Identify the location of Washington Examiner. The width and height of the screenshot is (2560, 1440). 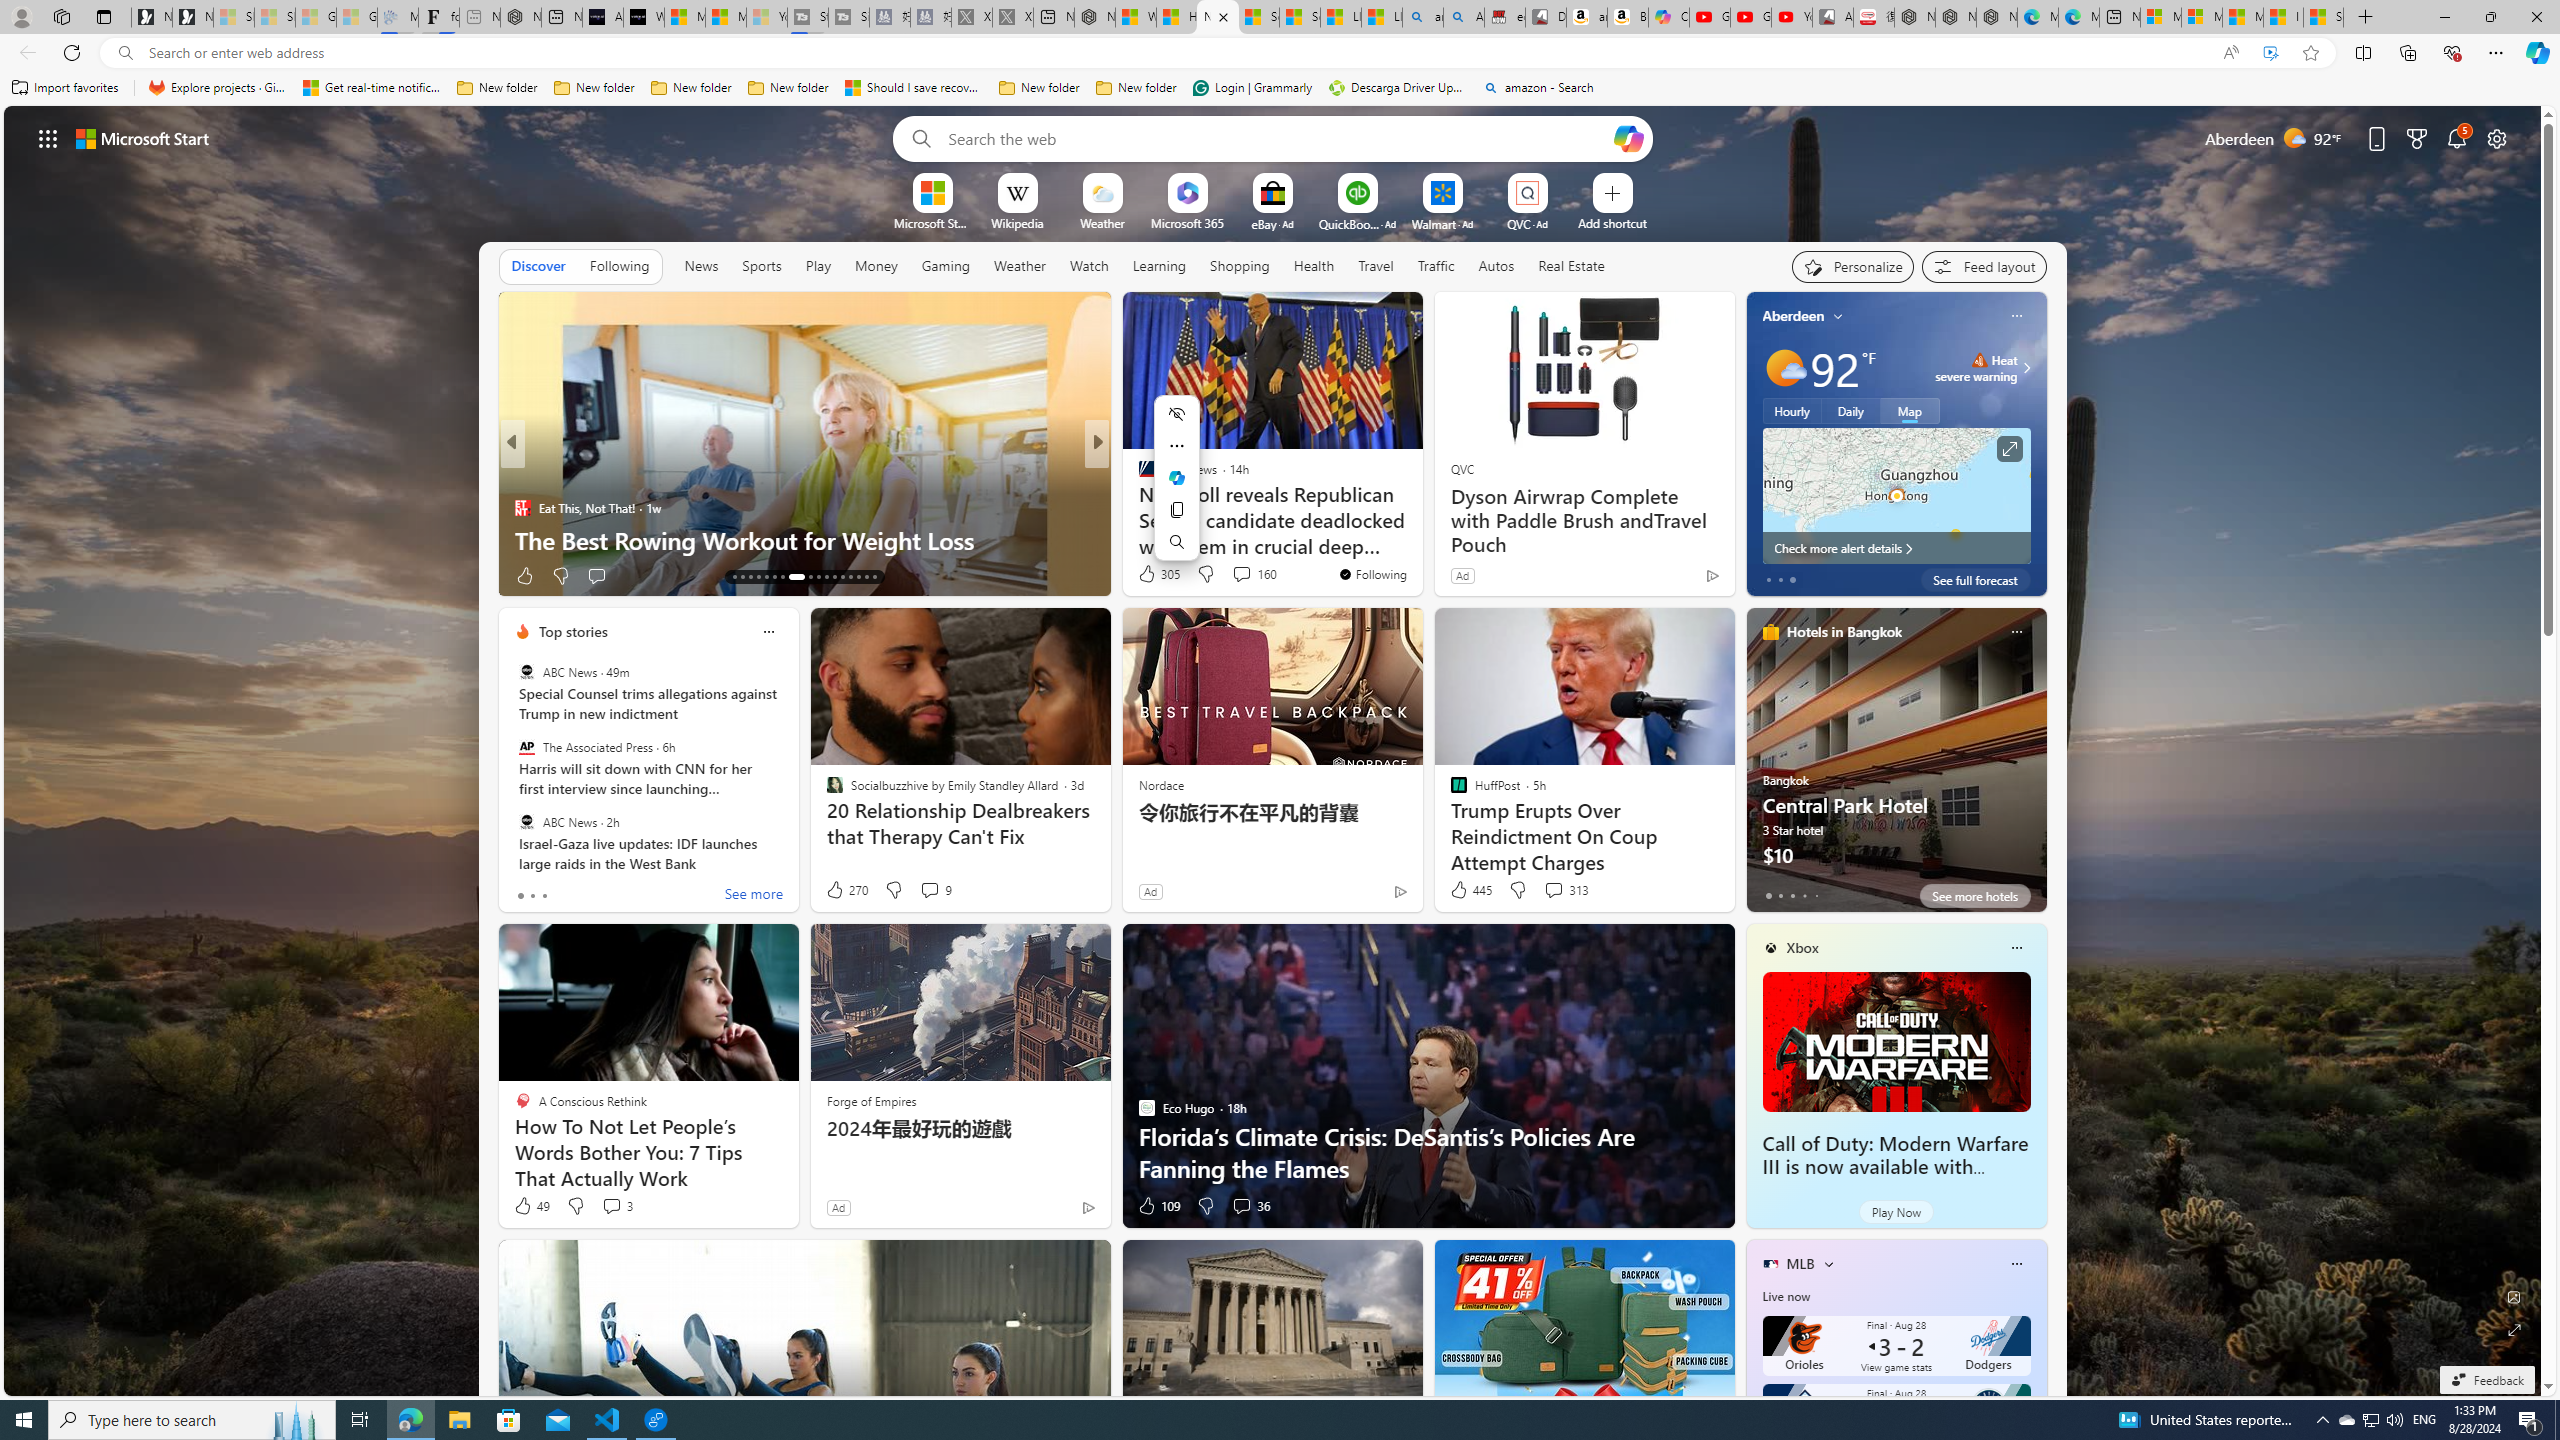
(522, 476).